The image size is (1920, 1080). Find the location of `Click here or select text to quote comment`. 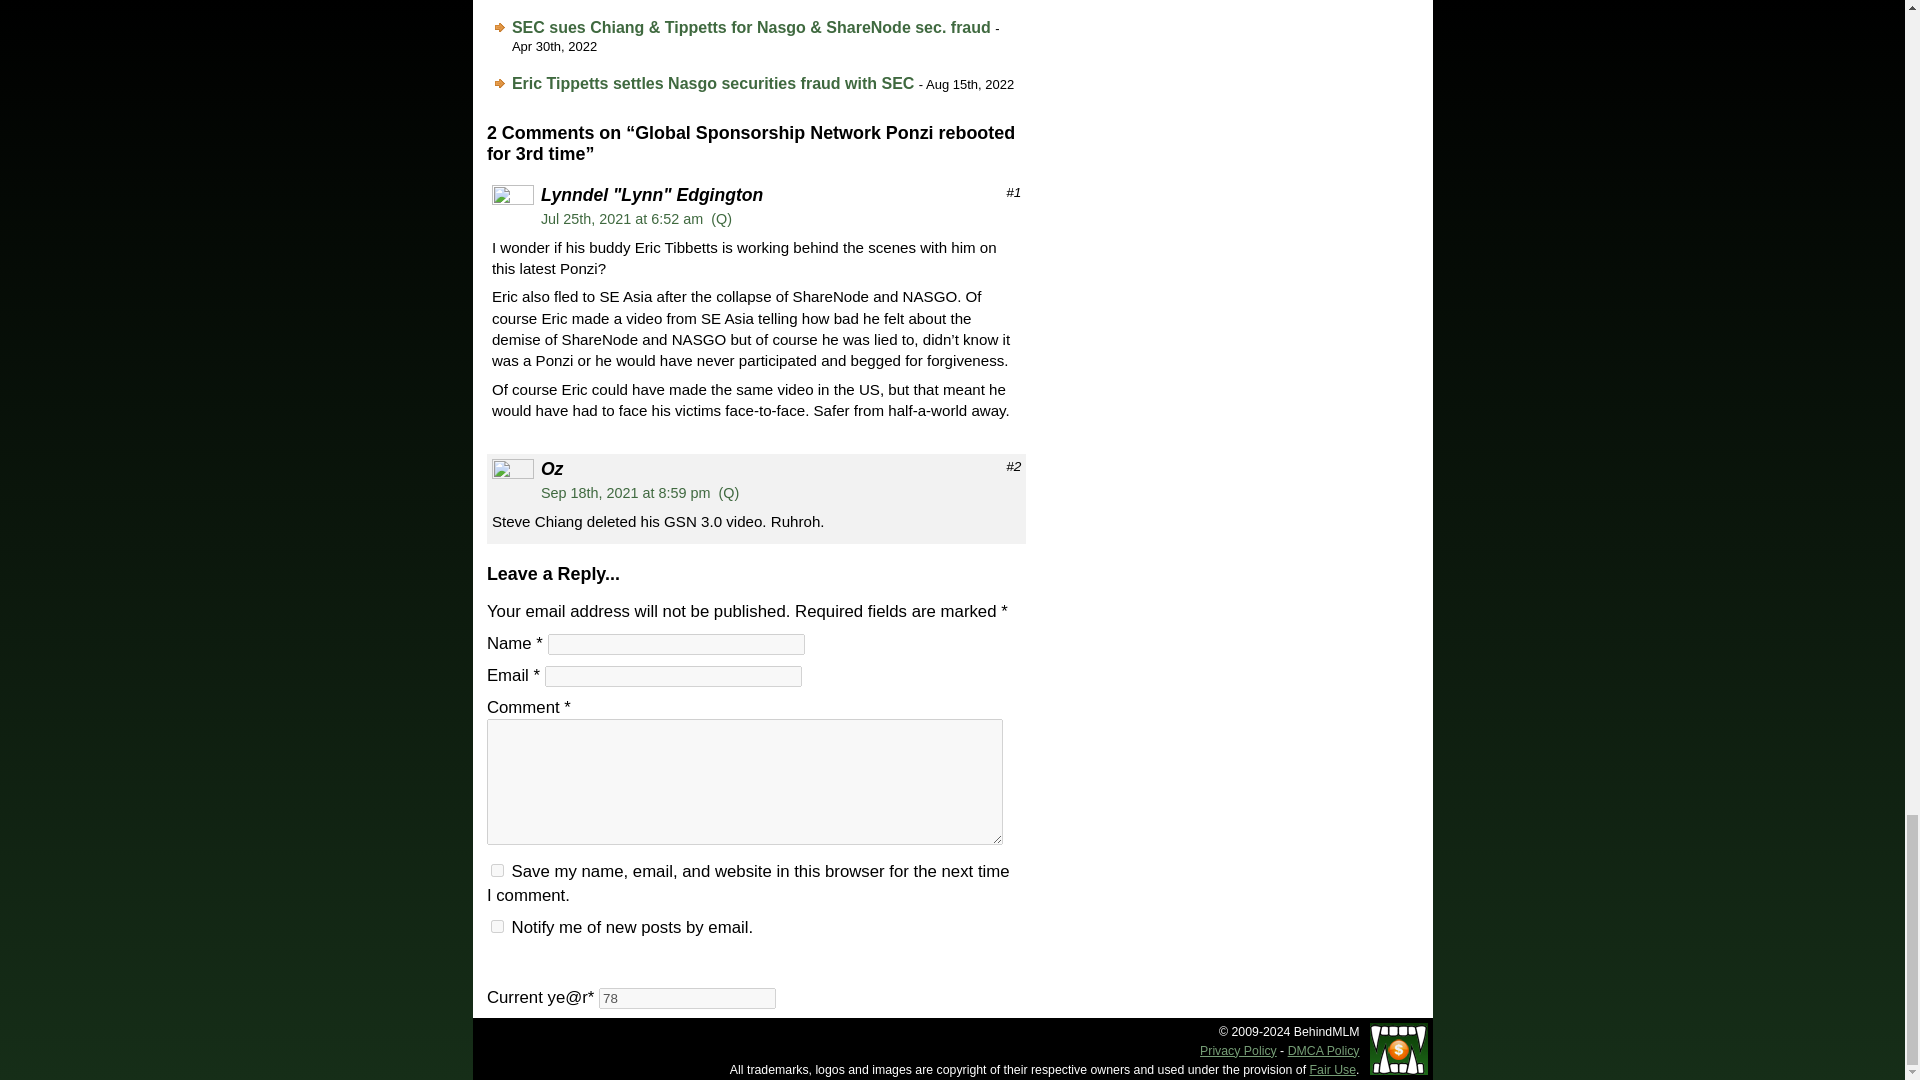

Click here or select text to quote comment is located at coordinates (720, 218).